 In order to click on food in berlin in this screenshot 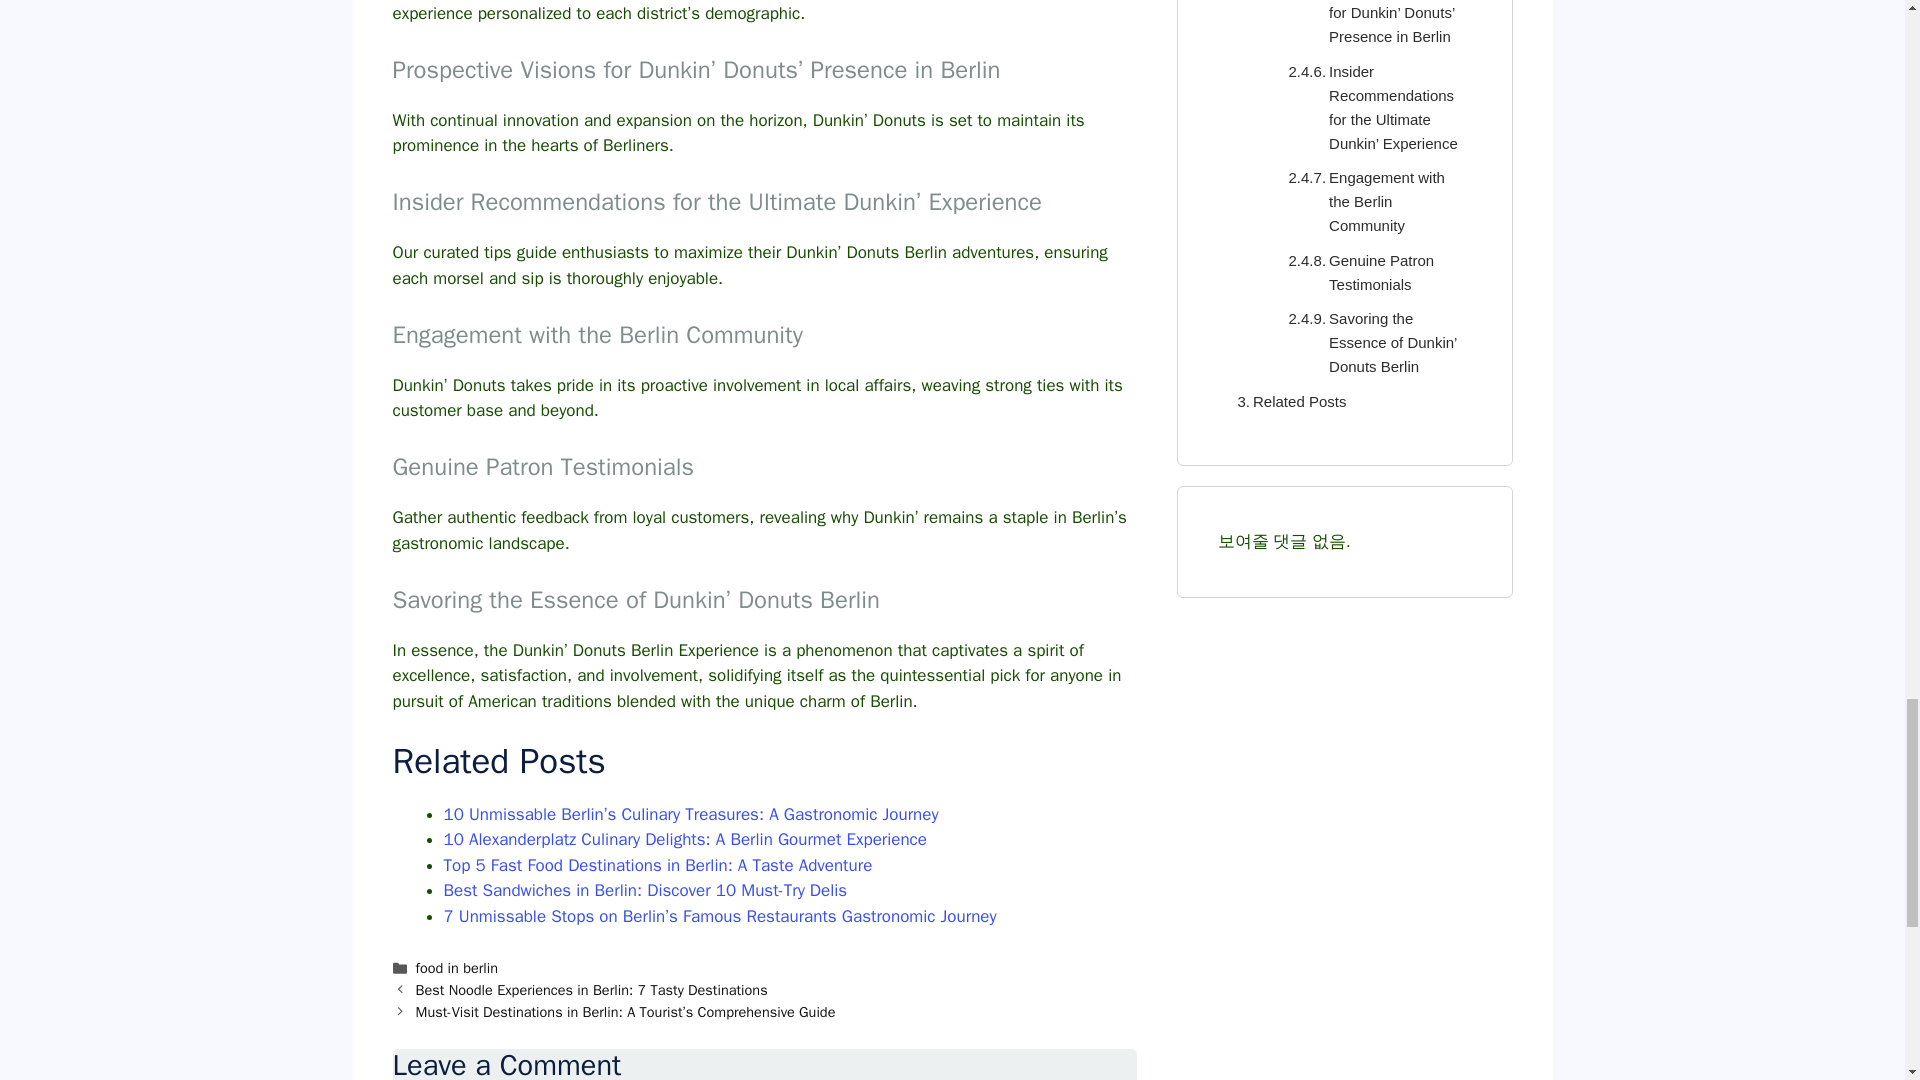, I will do `click(456, 968)`.